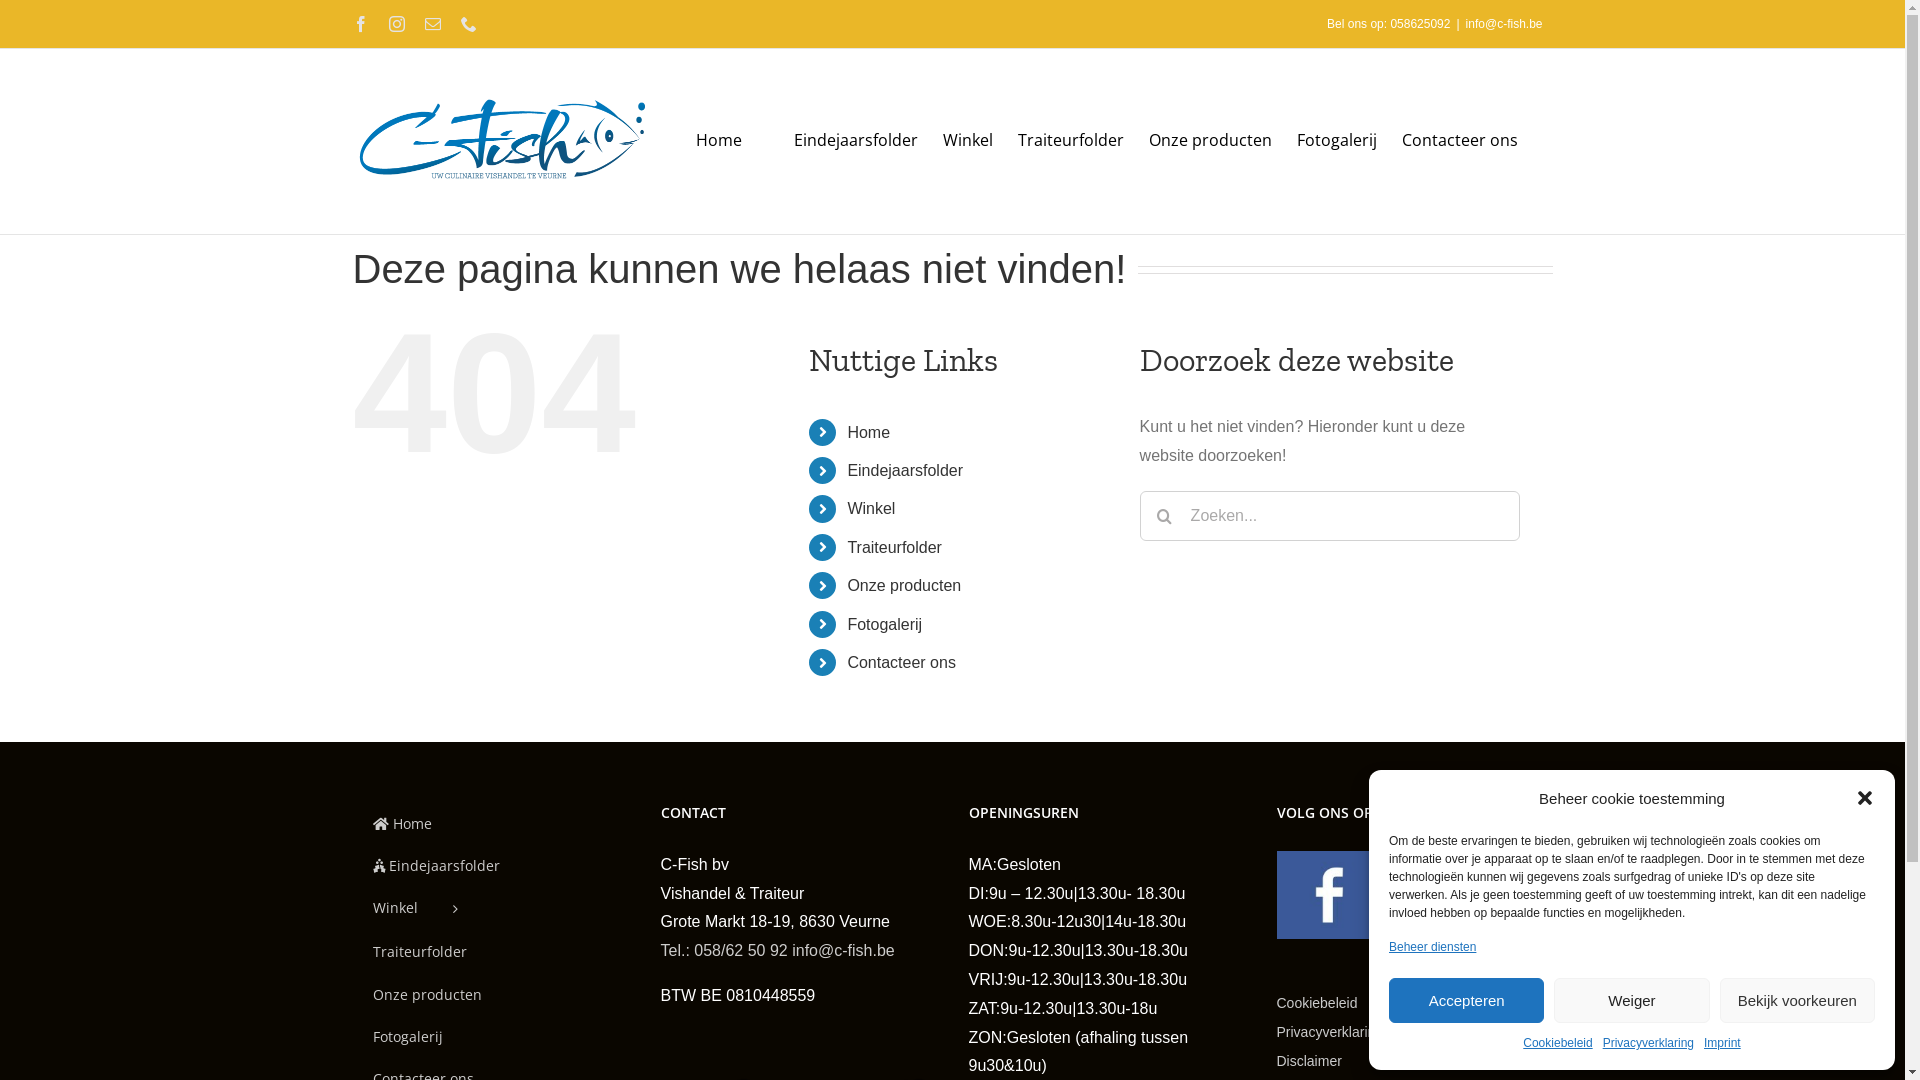 The image size is (1920, 1080). Describe the element at coordinates (902, 662) in the screenshot. I see `Contacteer ons` at that location.